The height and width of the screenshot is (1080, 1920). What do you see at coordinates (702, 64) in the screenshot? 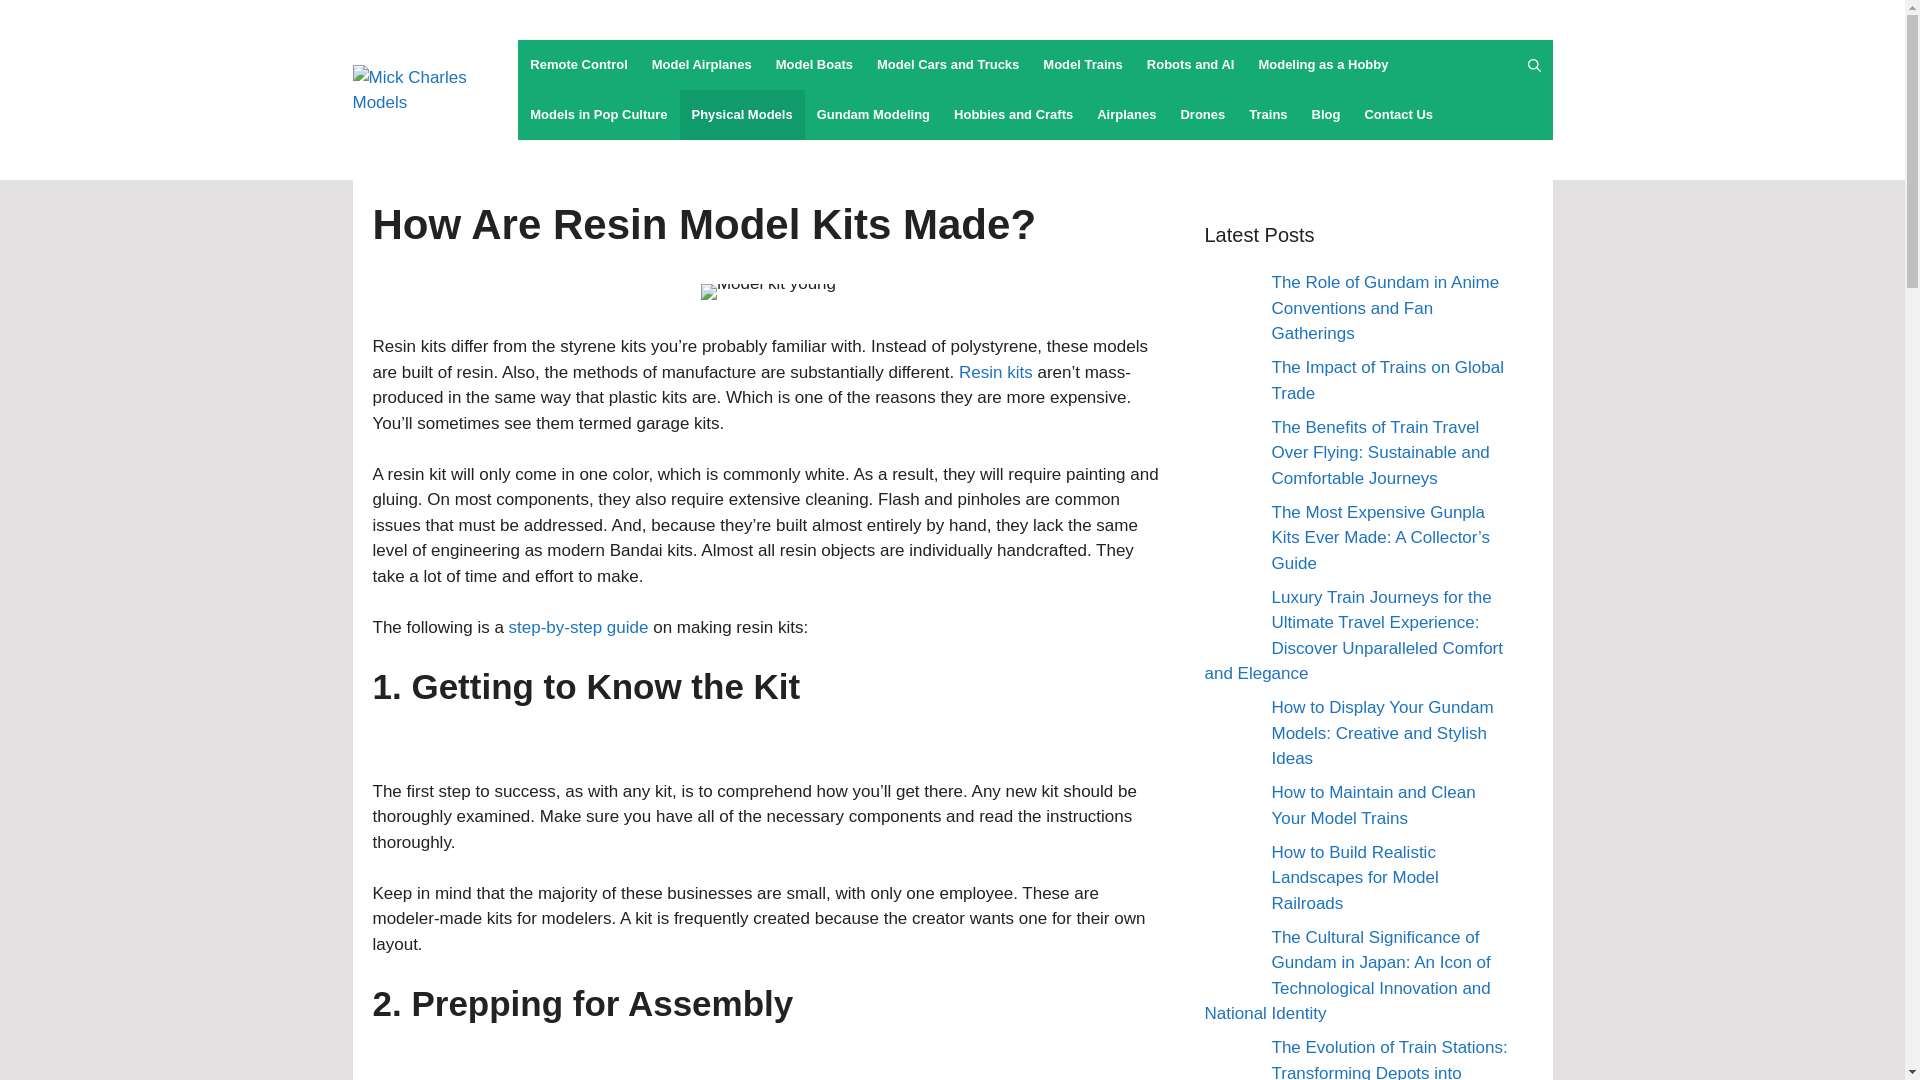
I see `Model Airplanes` at bounding box center [702, 64].